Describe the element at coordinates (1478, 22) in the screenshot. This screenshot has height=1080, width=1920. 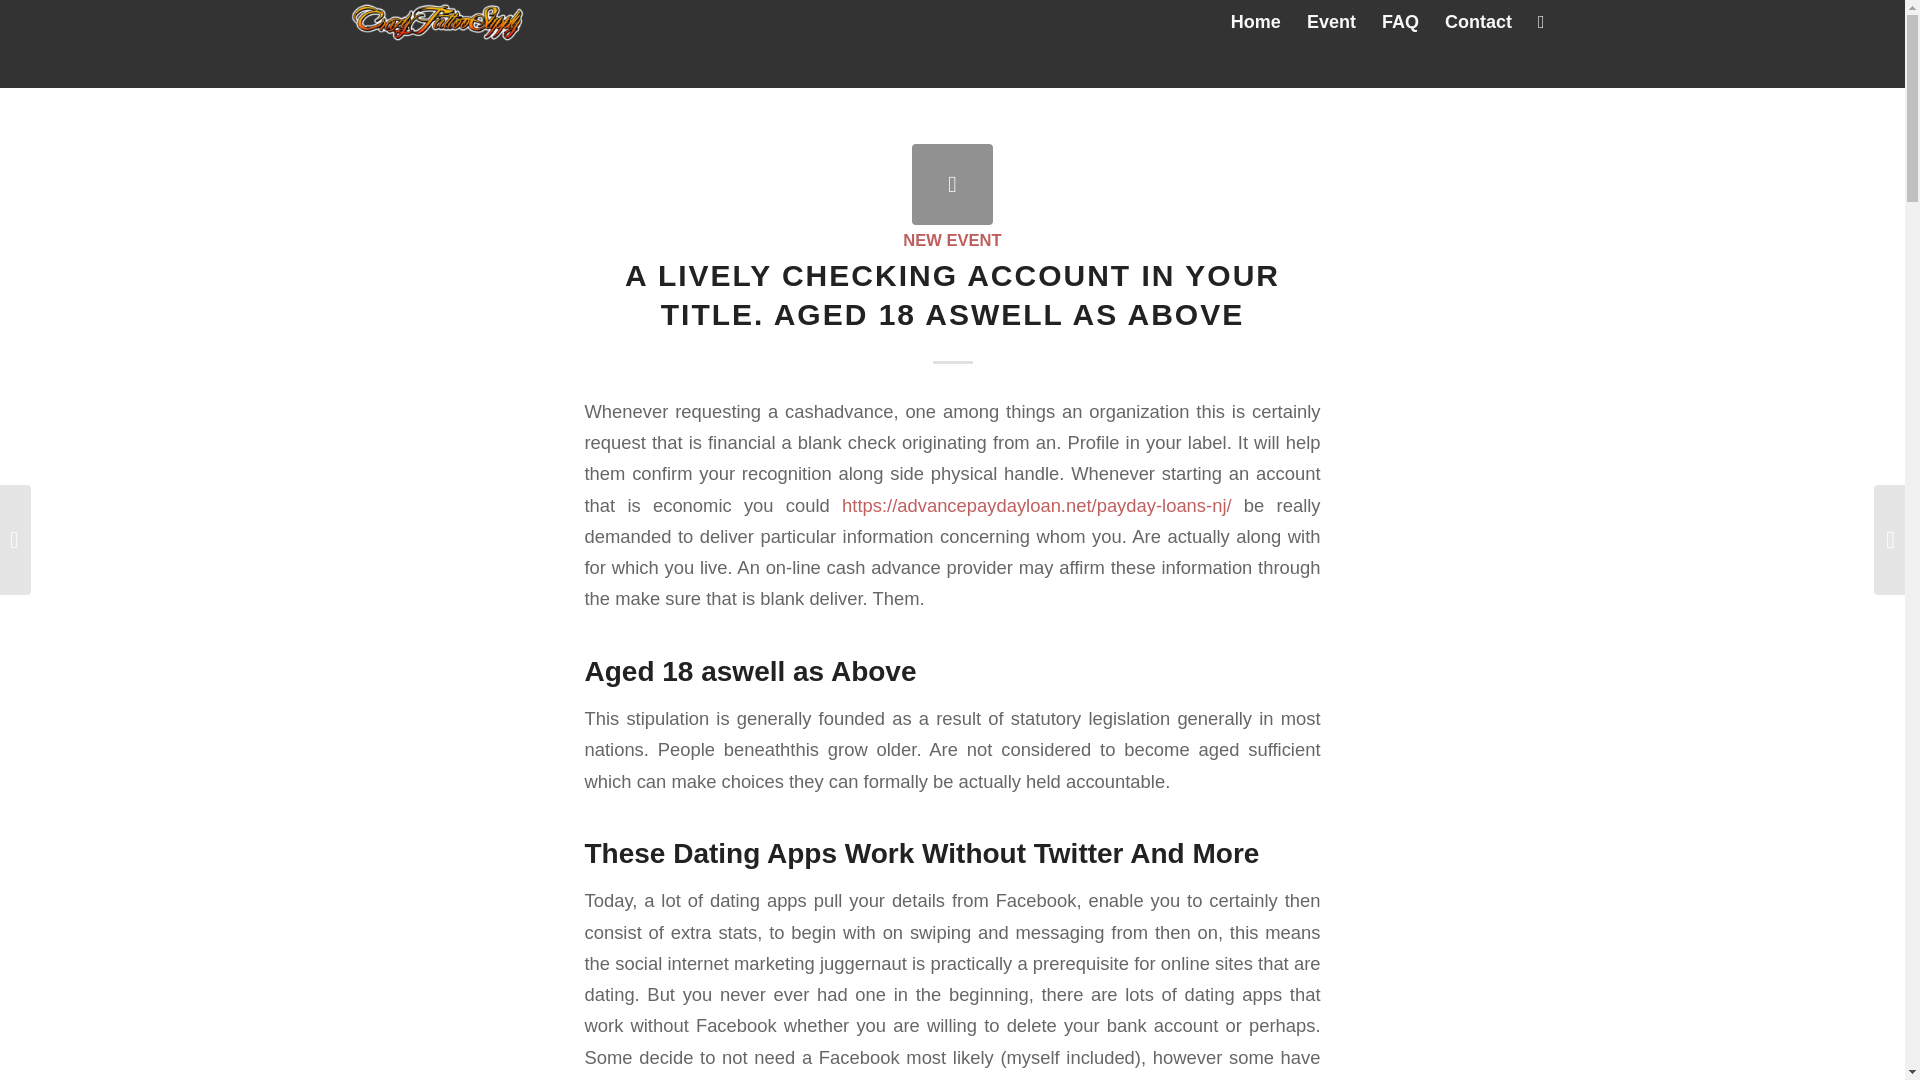
I see `Contact` at that location.